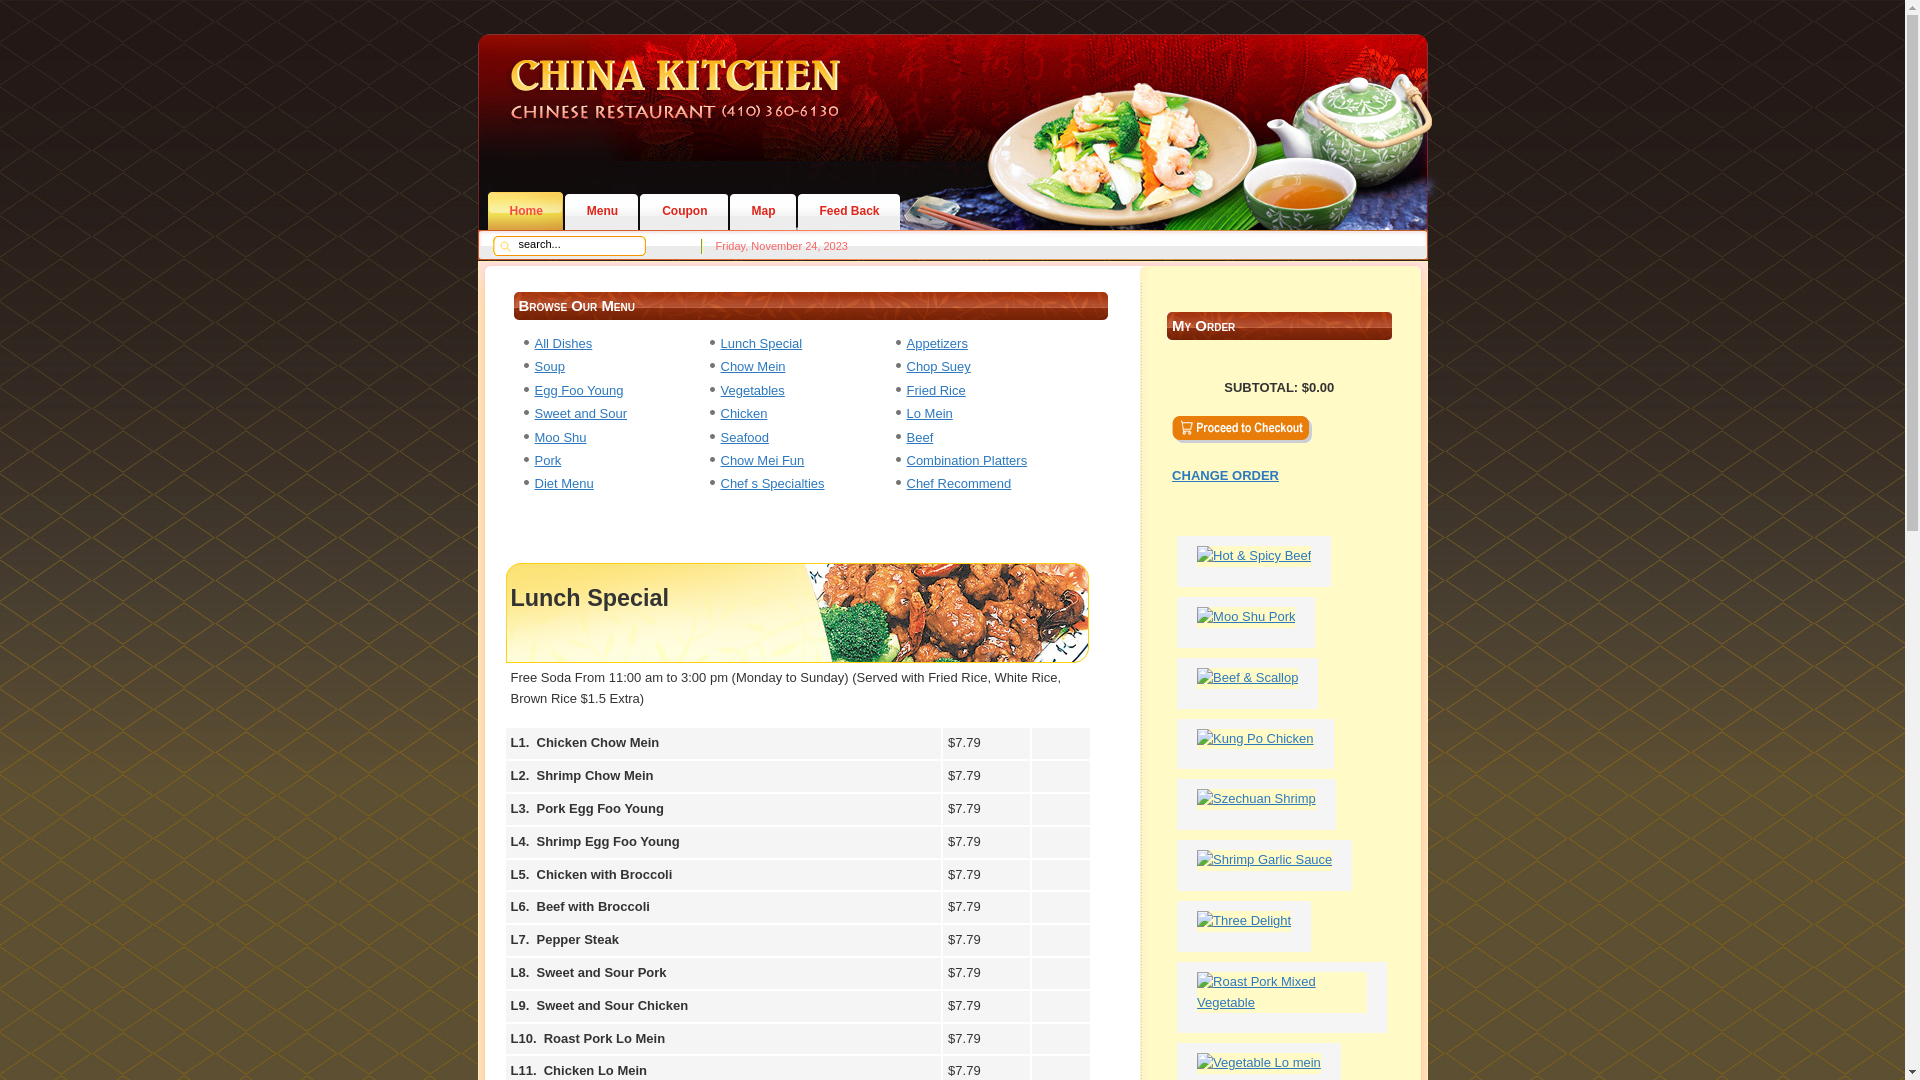 This screenshot has width=1920, height=1080. I want to click on Kung Po Chicken, so click(1260, 738).